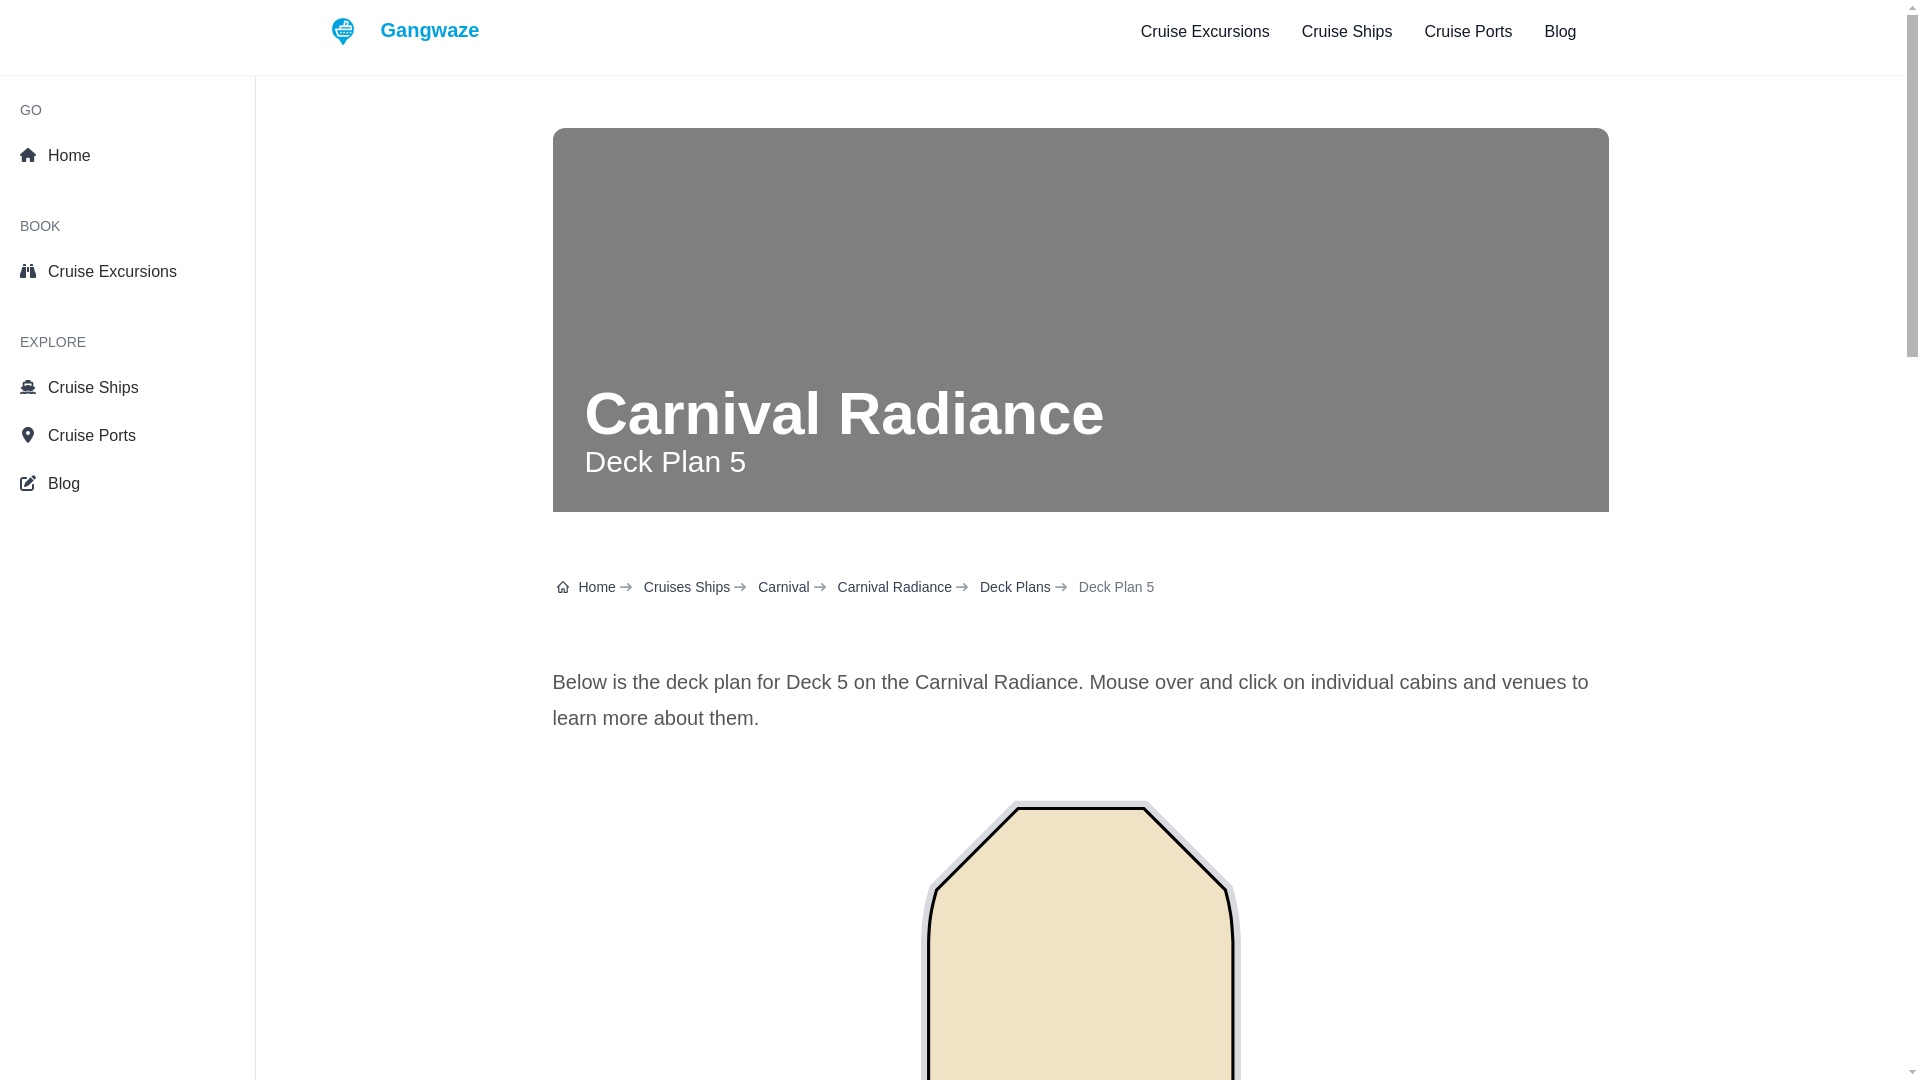 This screenshot has width=1920, height=1080. What do you see at coordinates (1560, 32) in the screenshot?
I see `Blog` at bounding box center [1560, 32].